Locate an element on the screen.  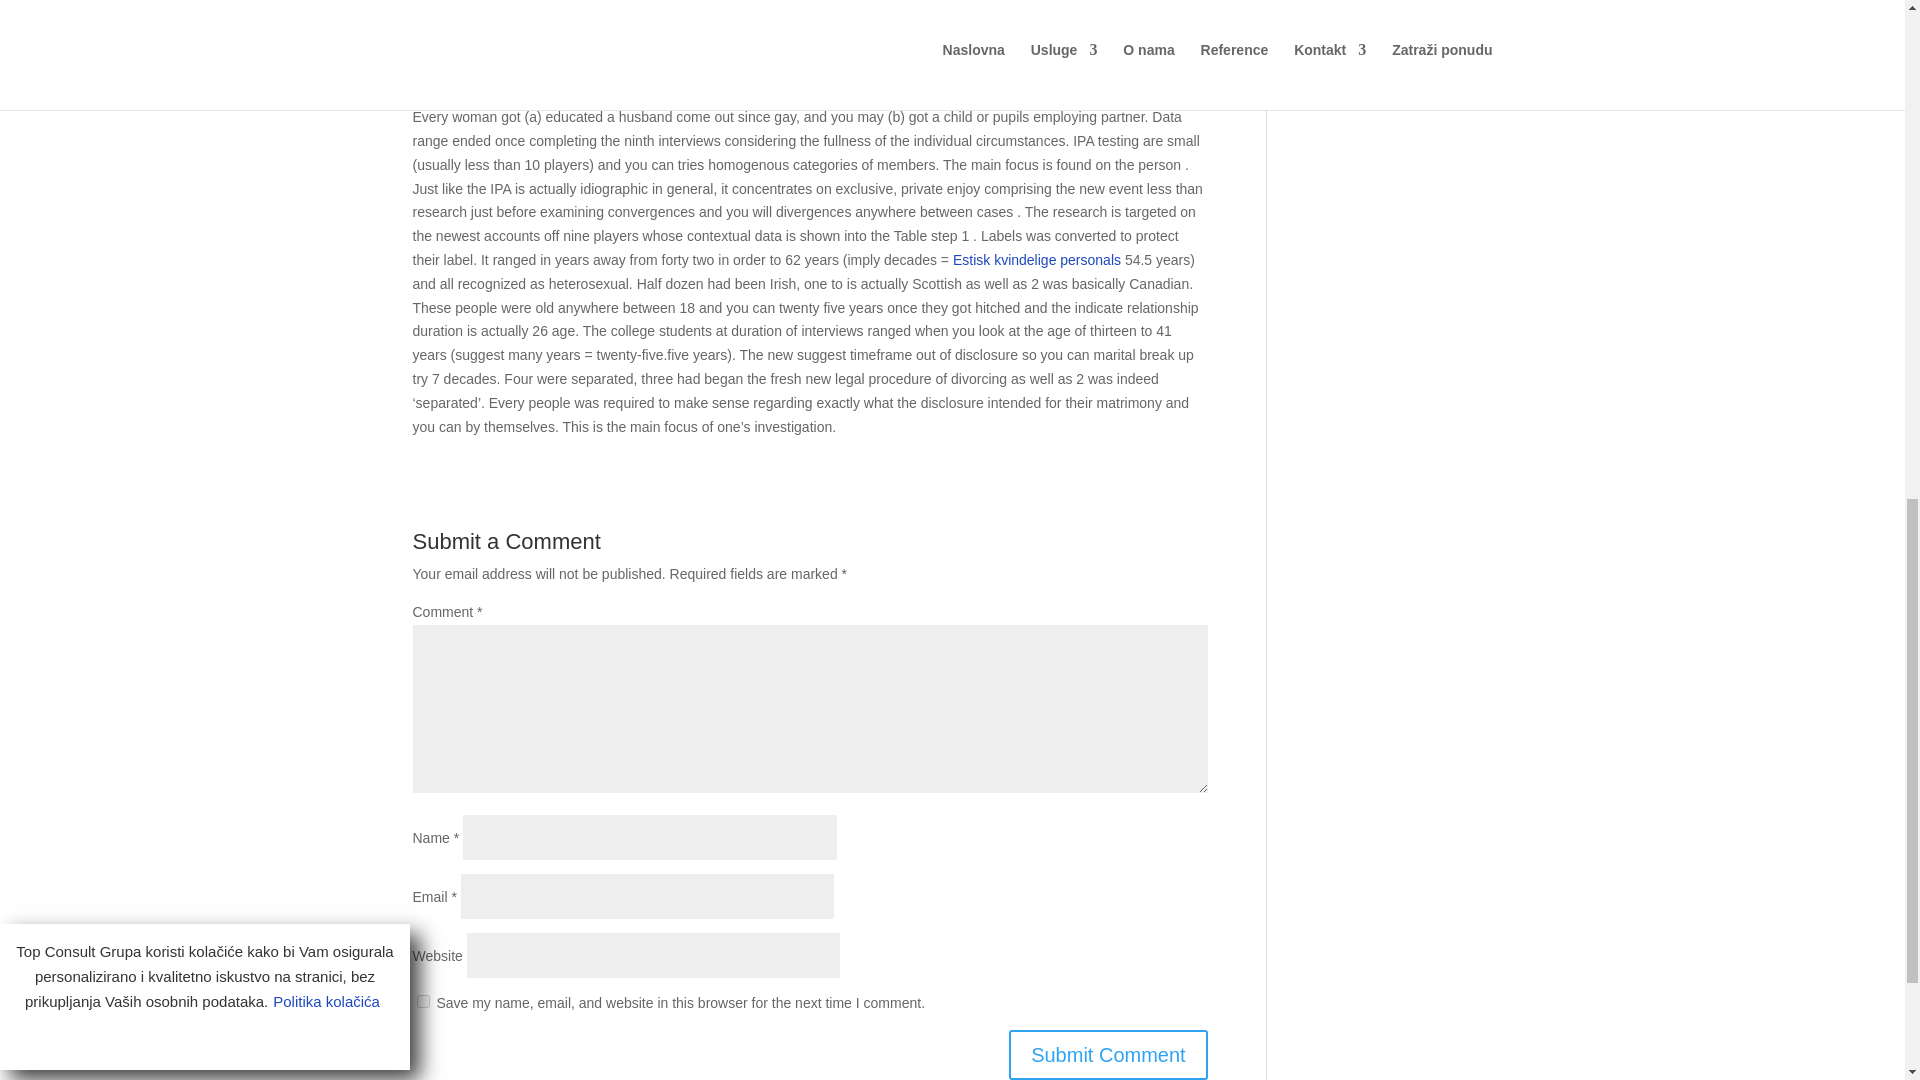
yes is located at coordinates (422, 1000).